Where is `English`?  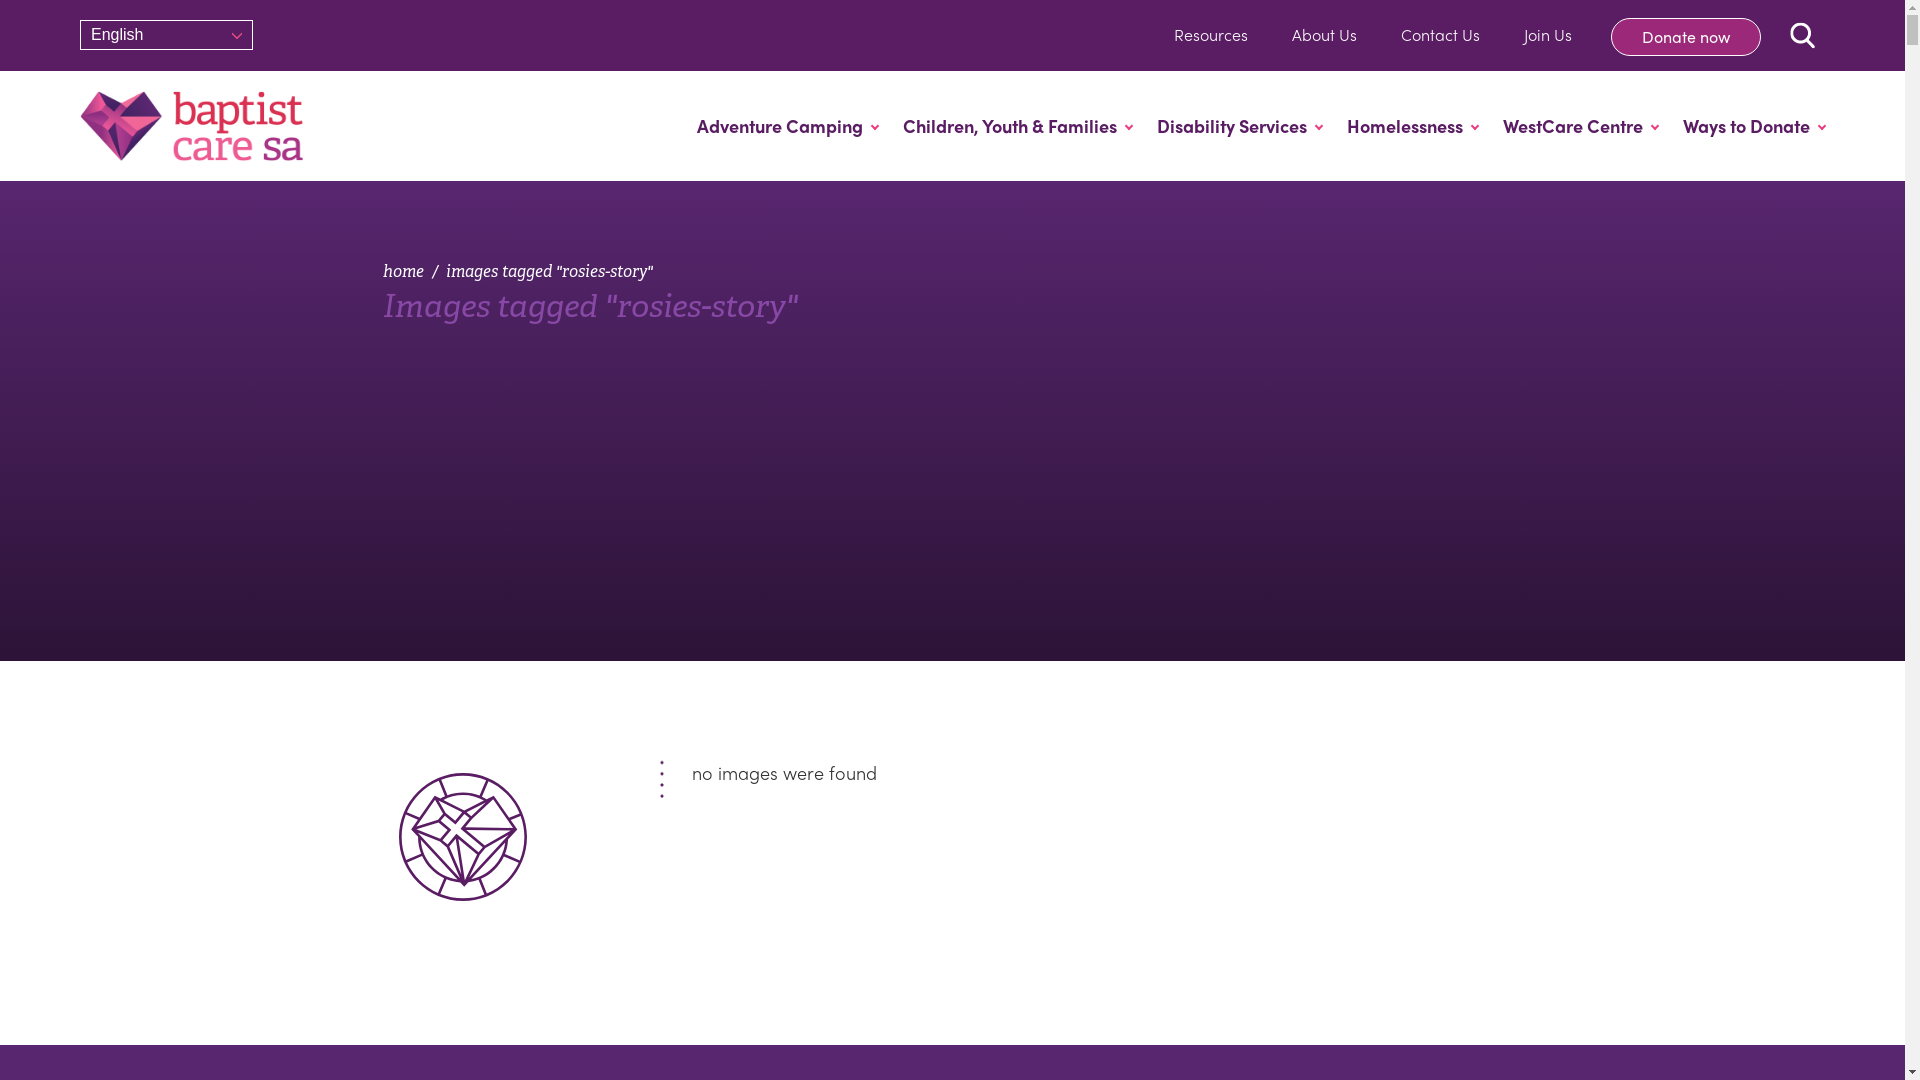
English is located at coordinates (172, 35).